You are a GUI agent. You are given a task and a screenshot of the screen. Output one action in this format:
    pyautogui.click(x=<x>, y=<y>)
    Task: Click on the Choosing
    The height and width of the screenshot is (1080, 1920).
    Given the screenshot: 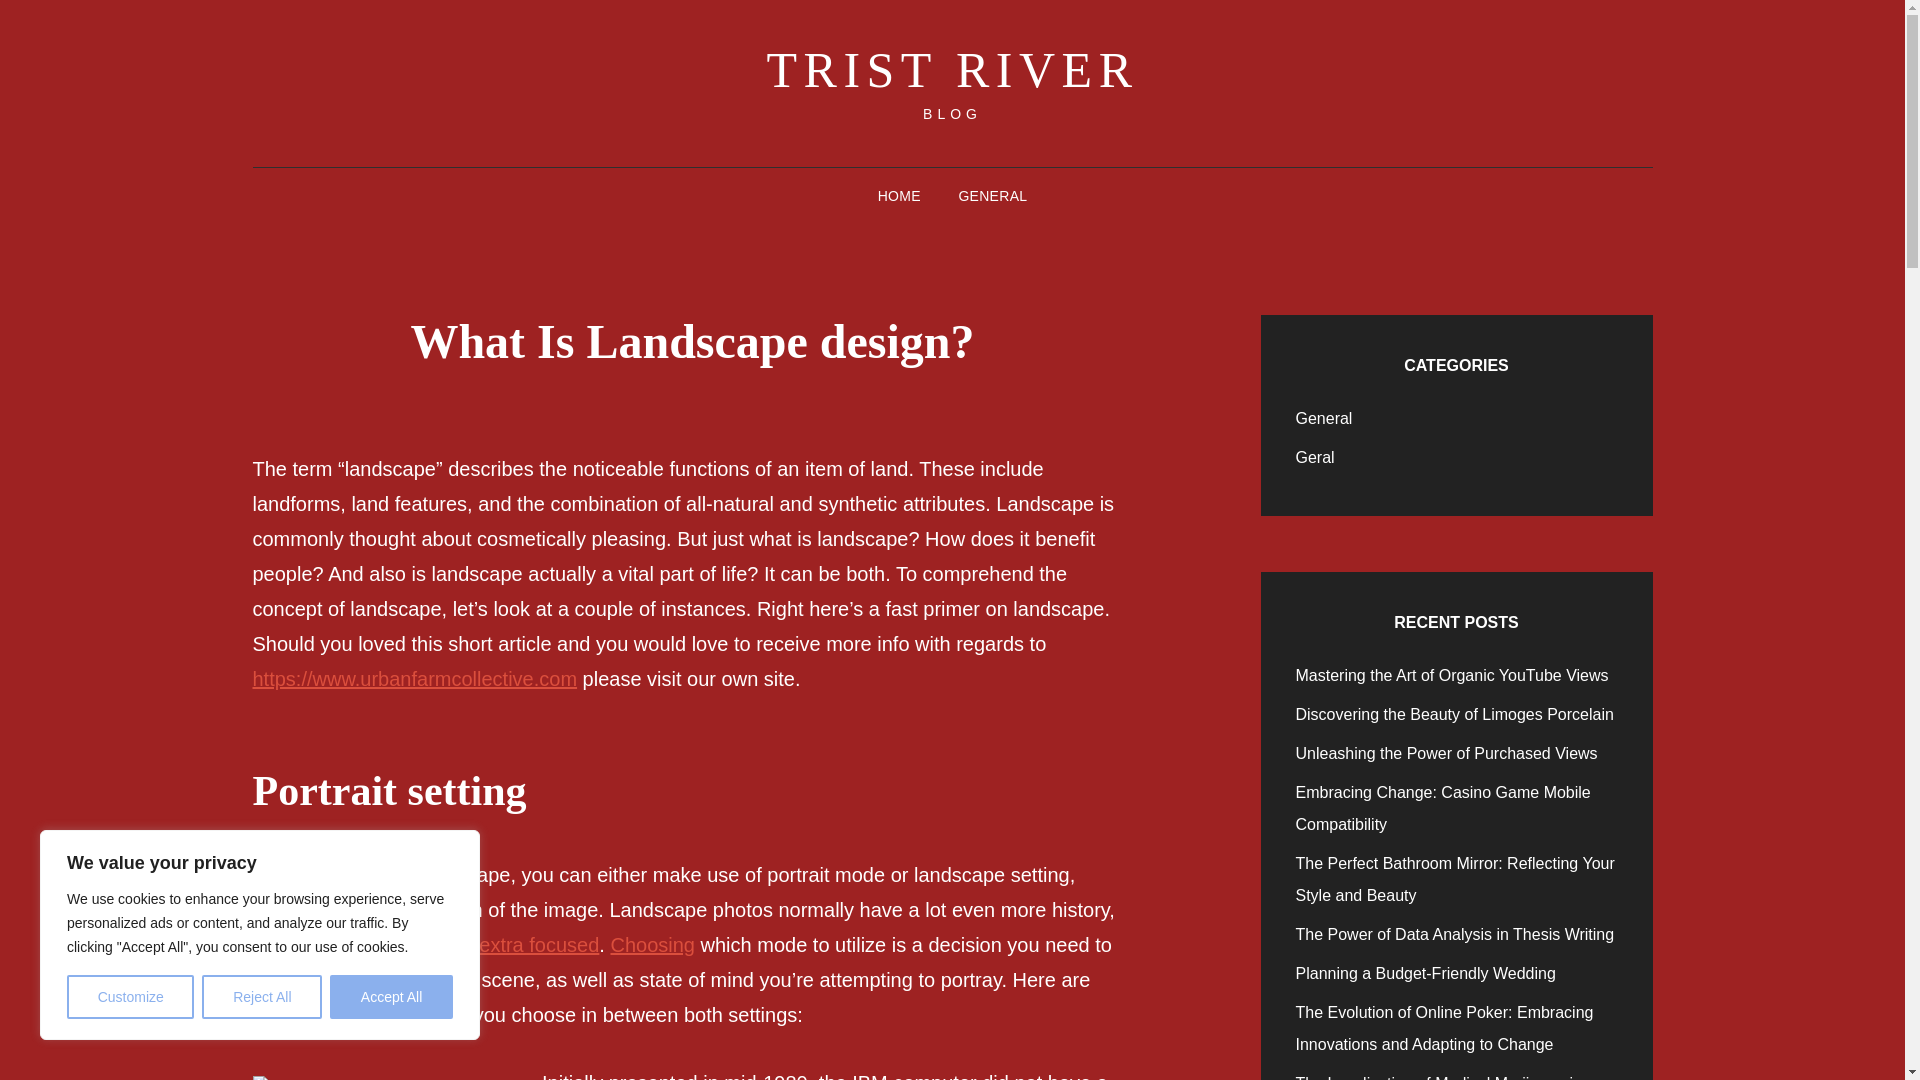 What is the action you would take?
    pyautogui.click(x=652, y=944)
    